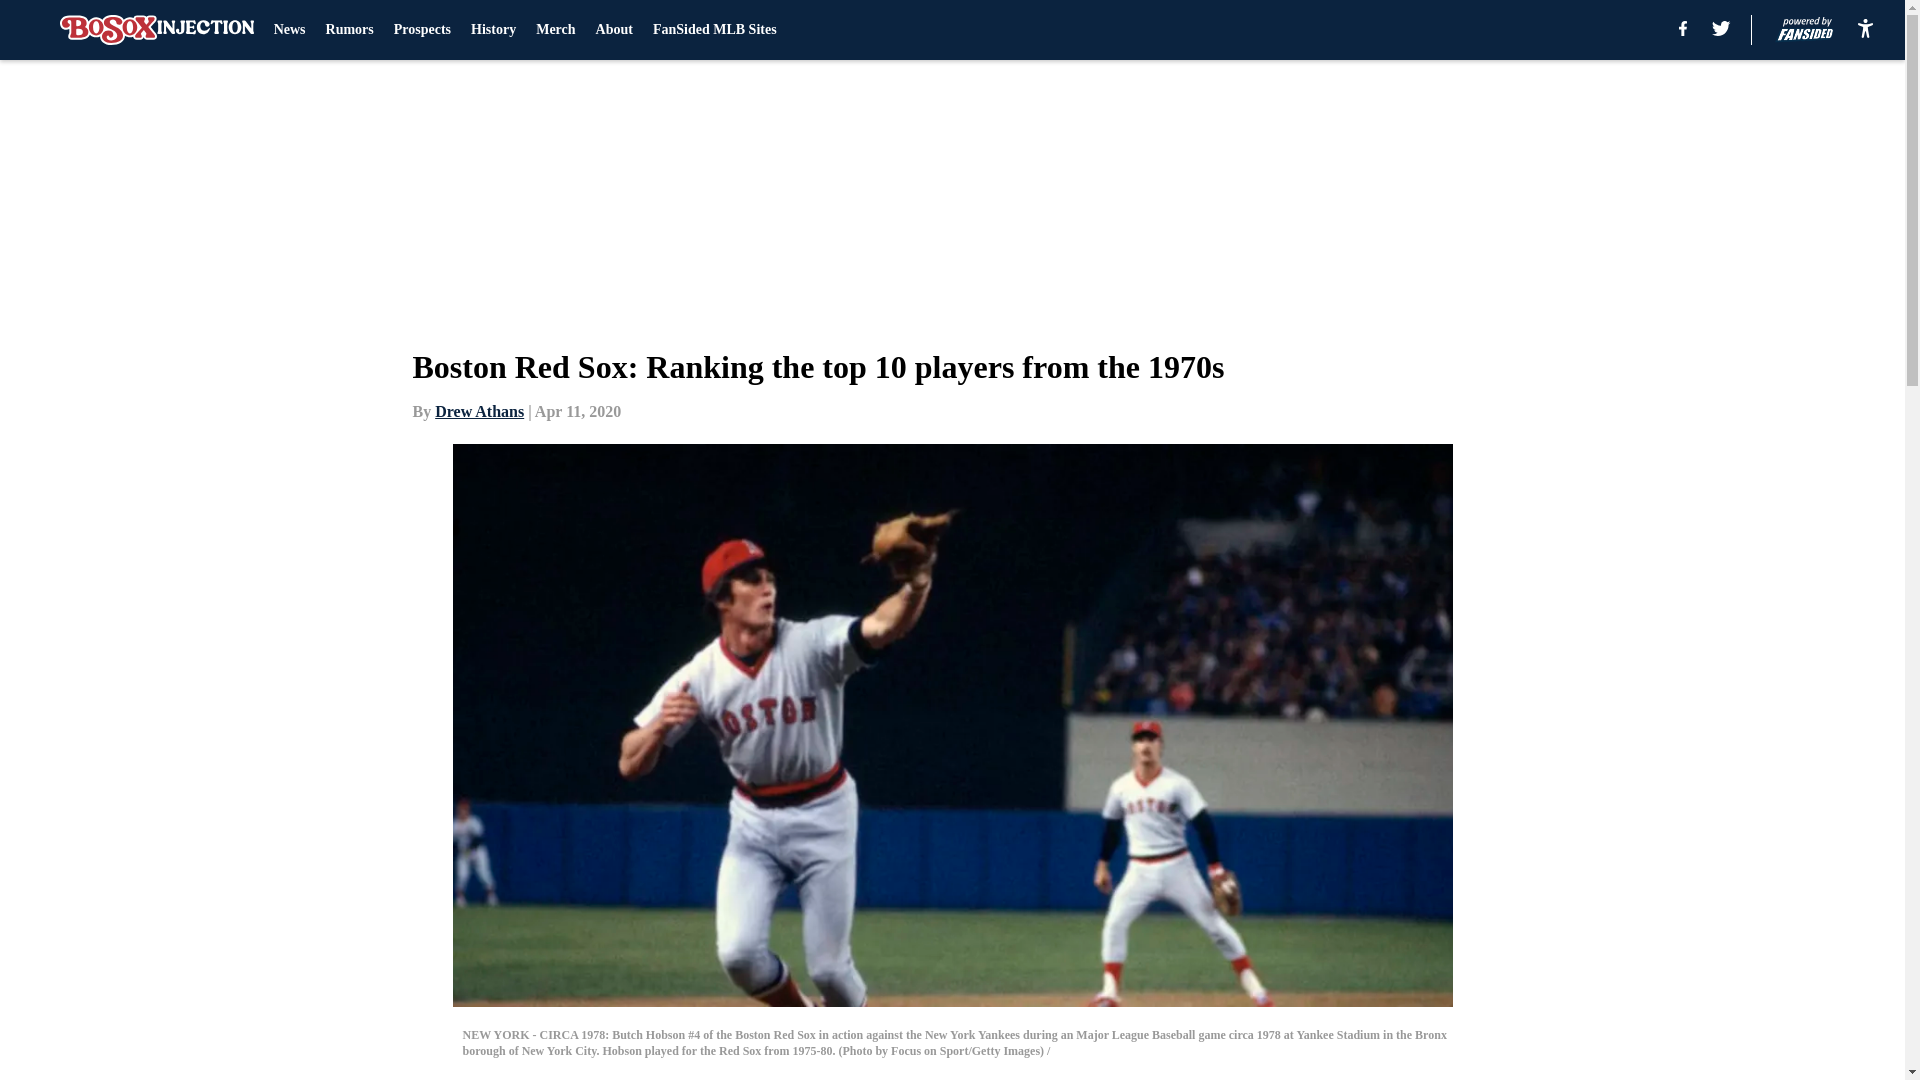 This screenshot has height=1080, width=1920. Describe the element at coordinates (422, 30) in the screenshot. I see `Prospects` at that location.